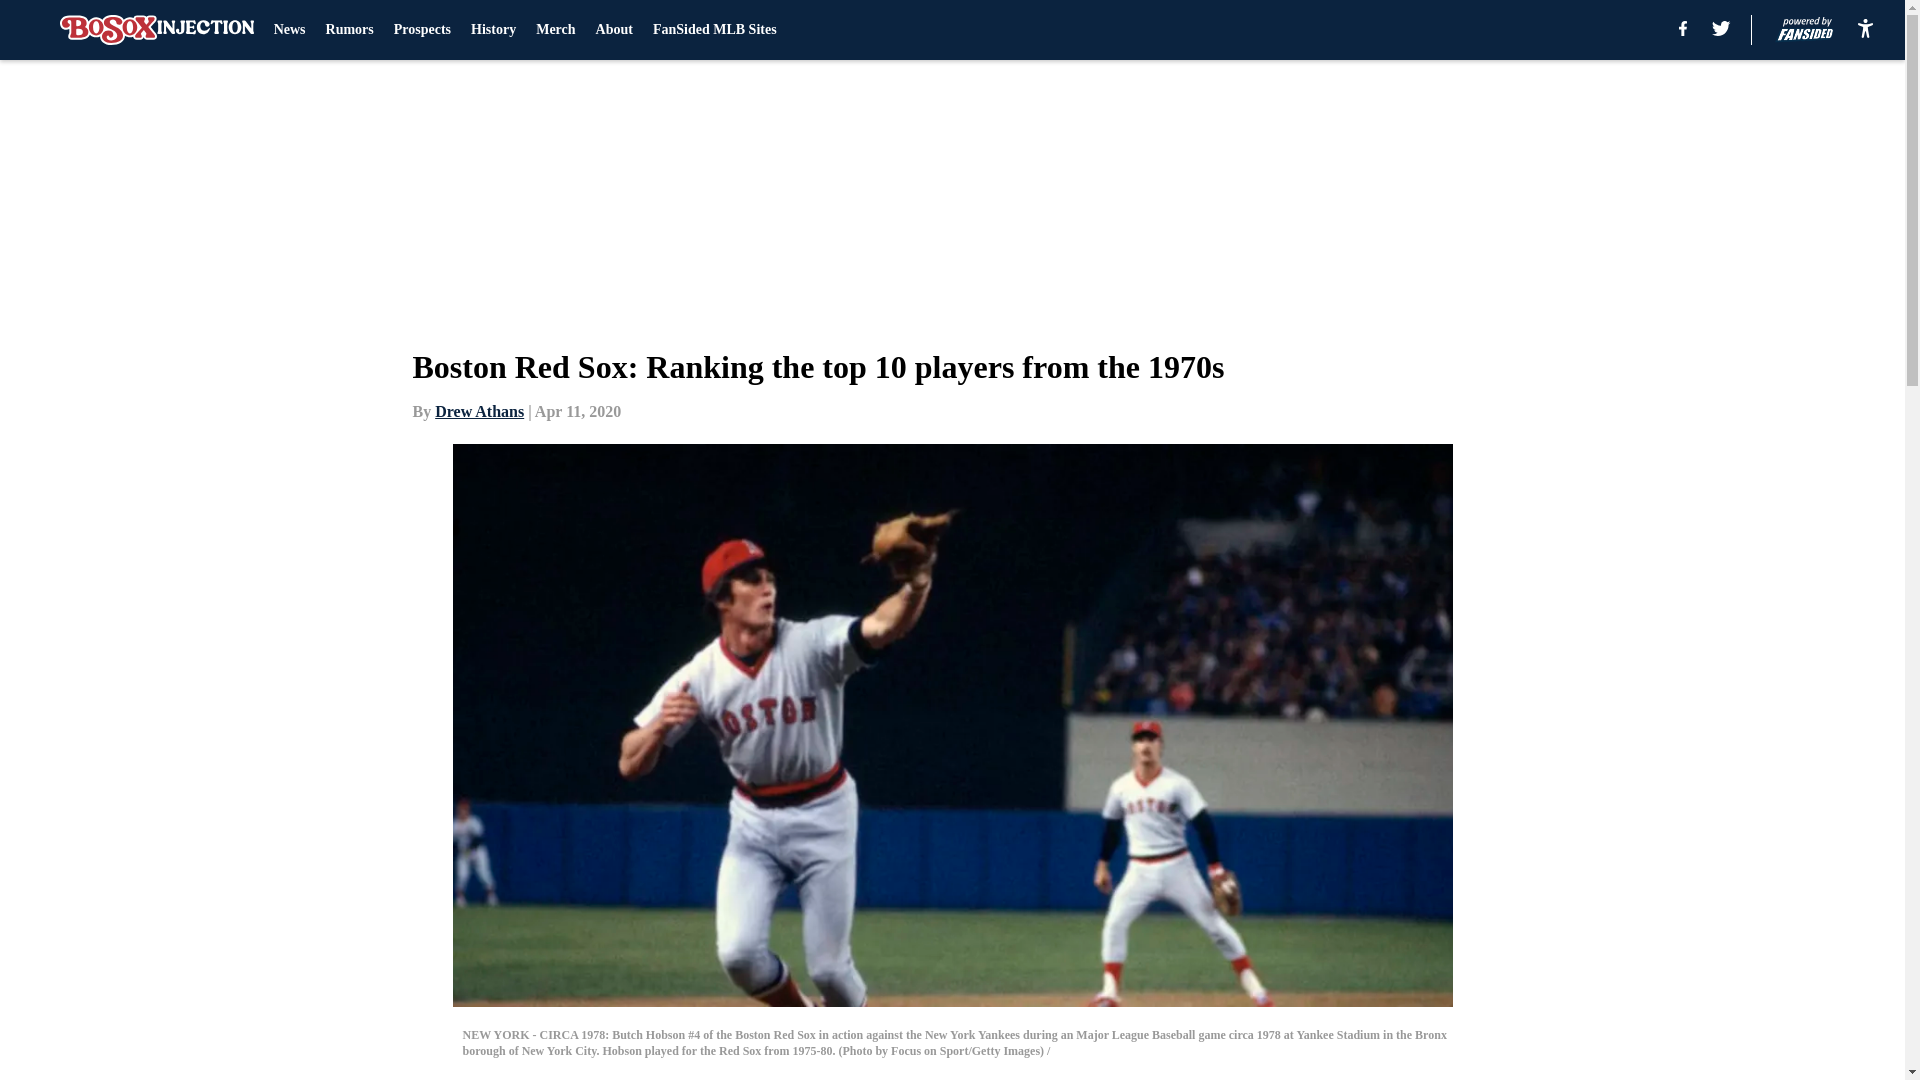 This screenshot has height=1080, width=1920. Describe the element at coordinates (422, 30) in the screenshot. I see `Prospects` at that location.